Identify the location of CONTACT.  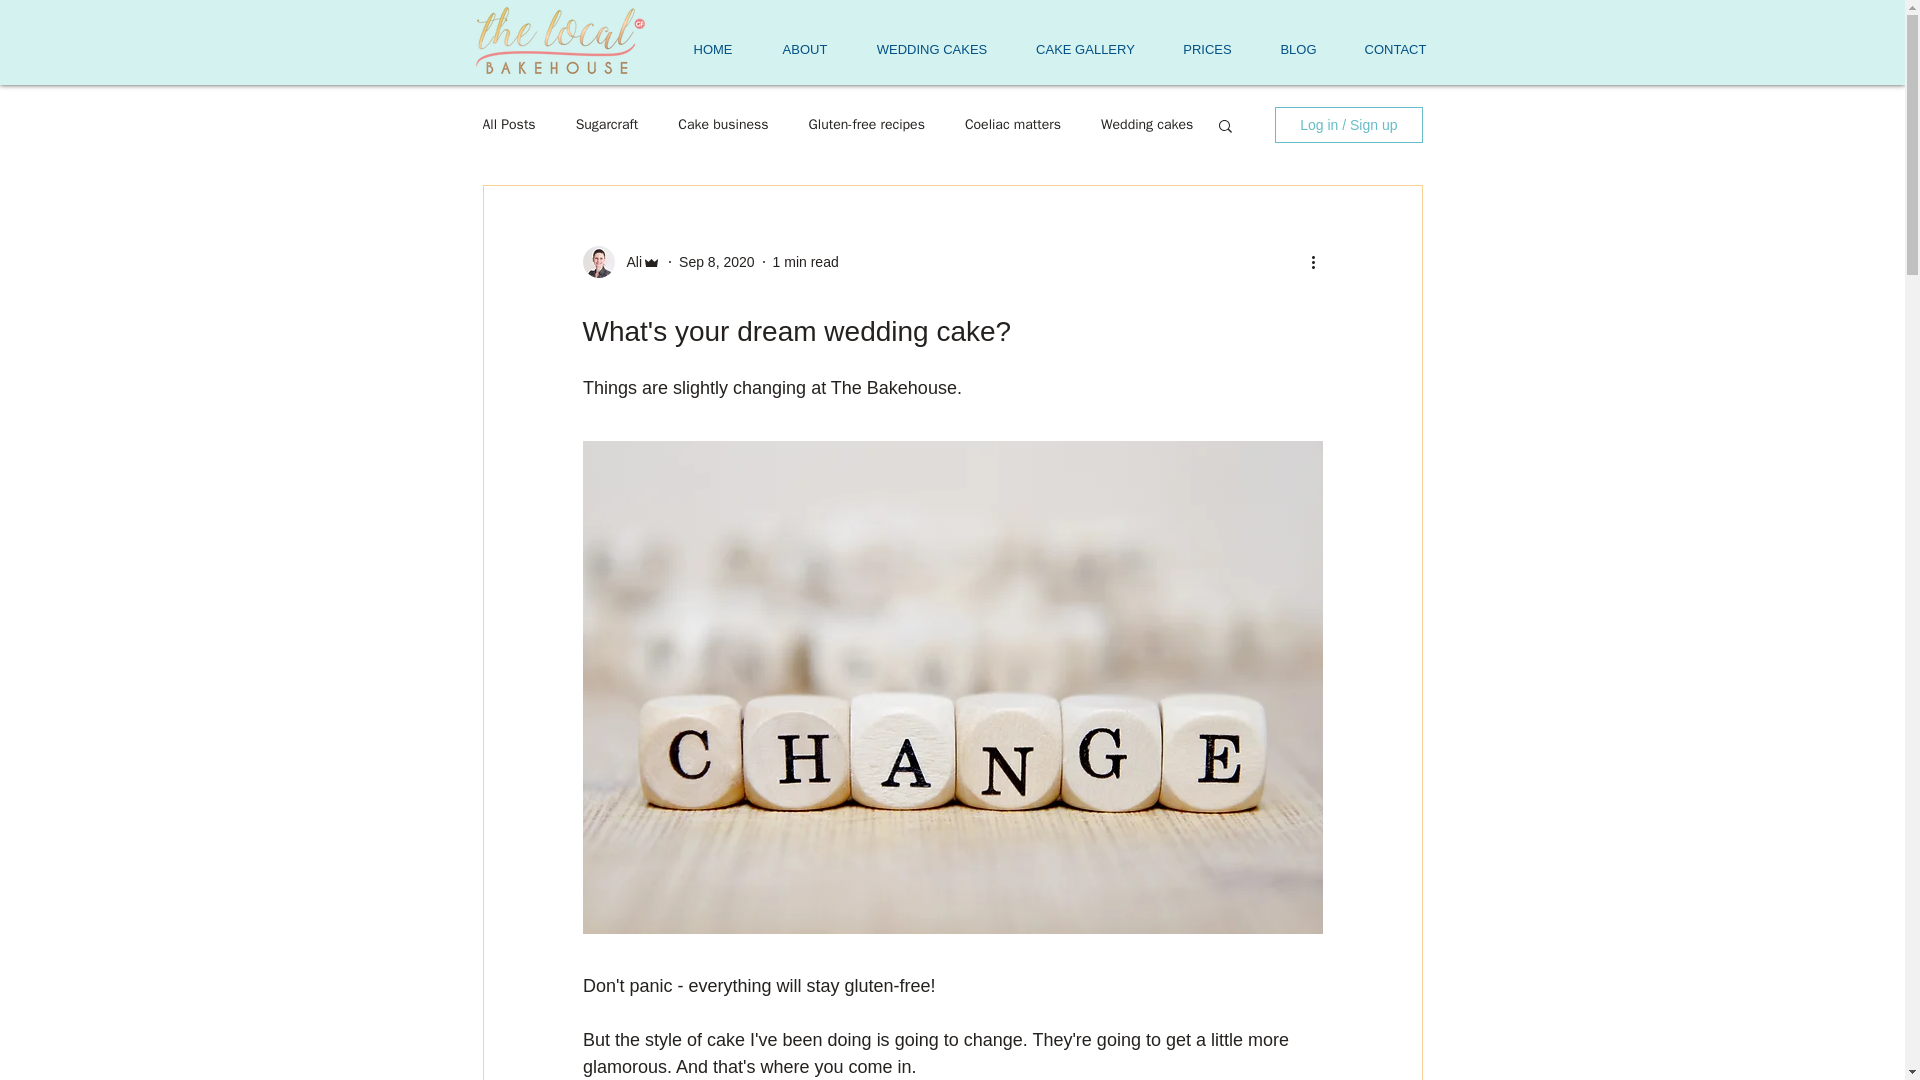
(1396, 49).